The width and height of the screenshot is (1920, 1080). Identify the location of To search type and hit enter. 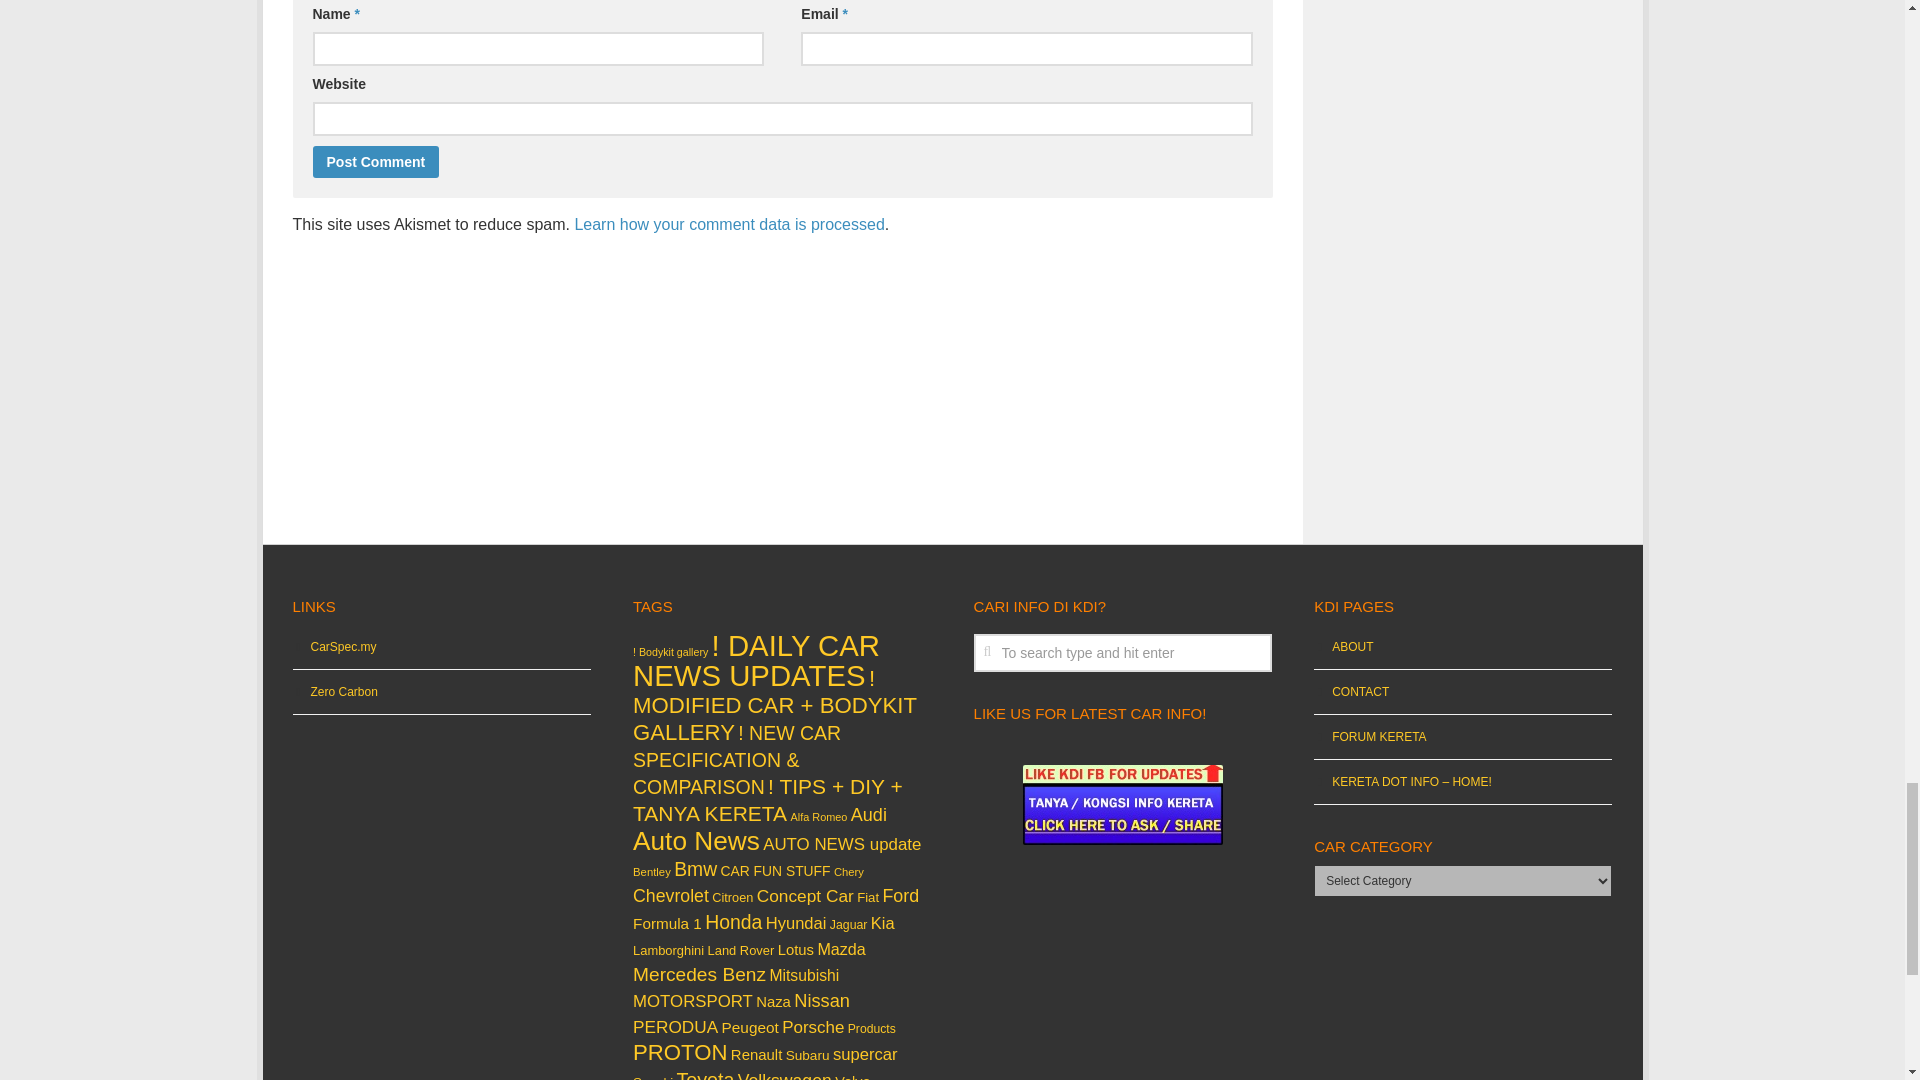
(1122, 652).